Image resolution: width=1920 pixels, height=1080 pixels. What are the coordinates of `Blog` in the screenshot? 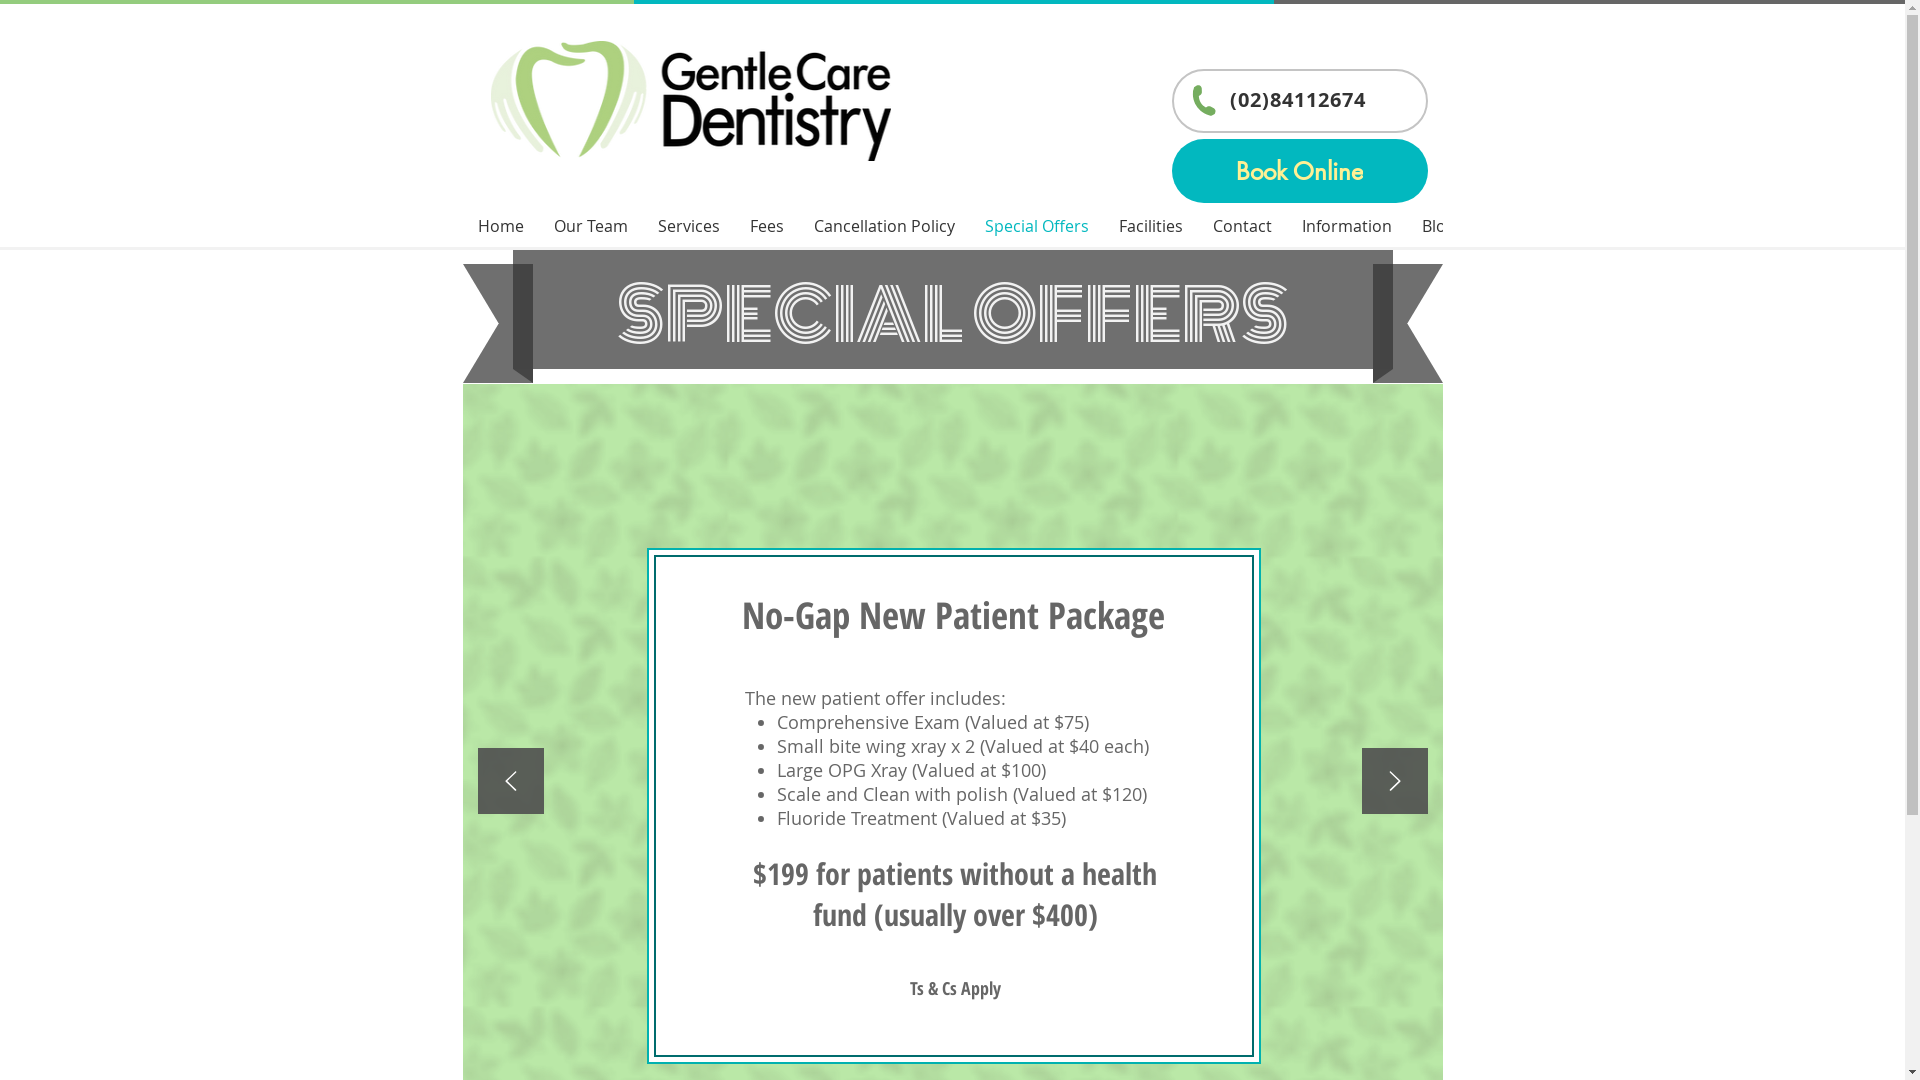 It's located at (1438, 228).